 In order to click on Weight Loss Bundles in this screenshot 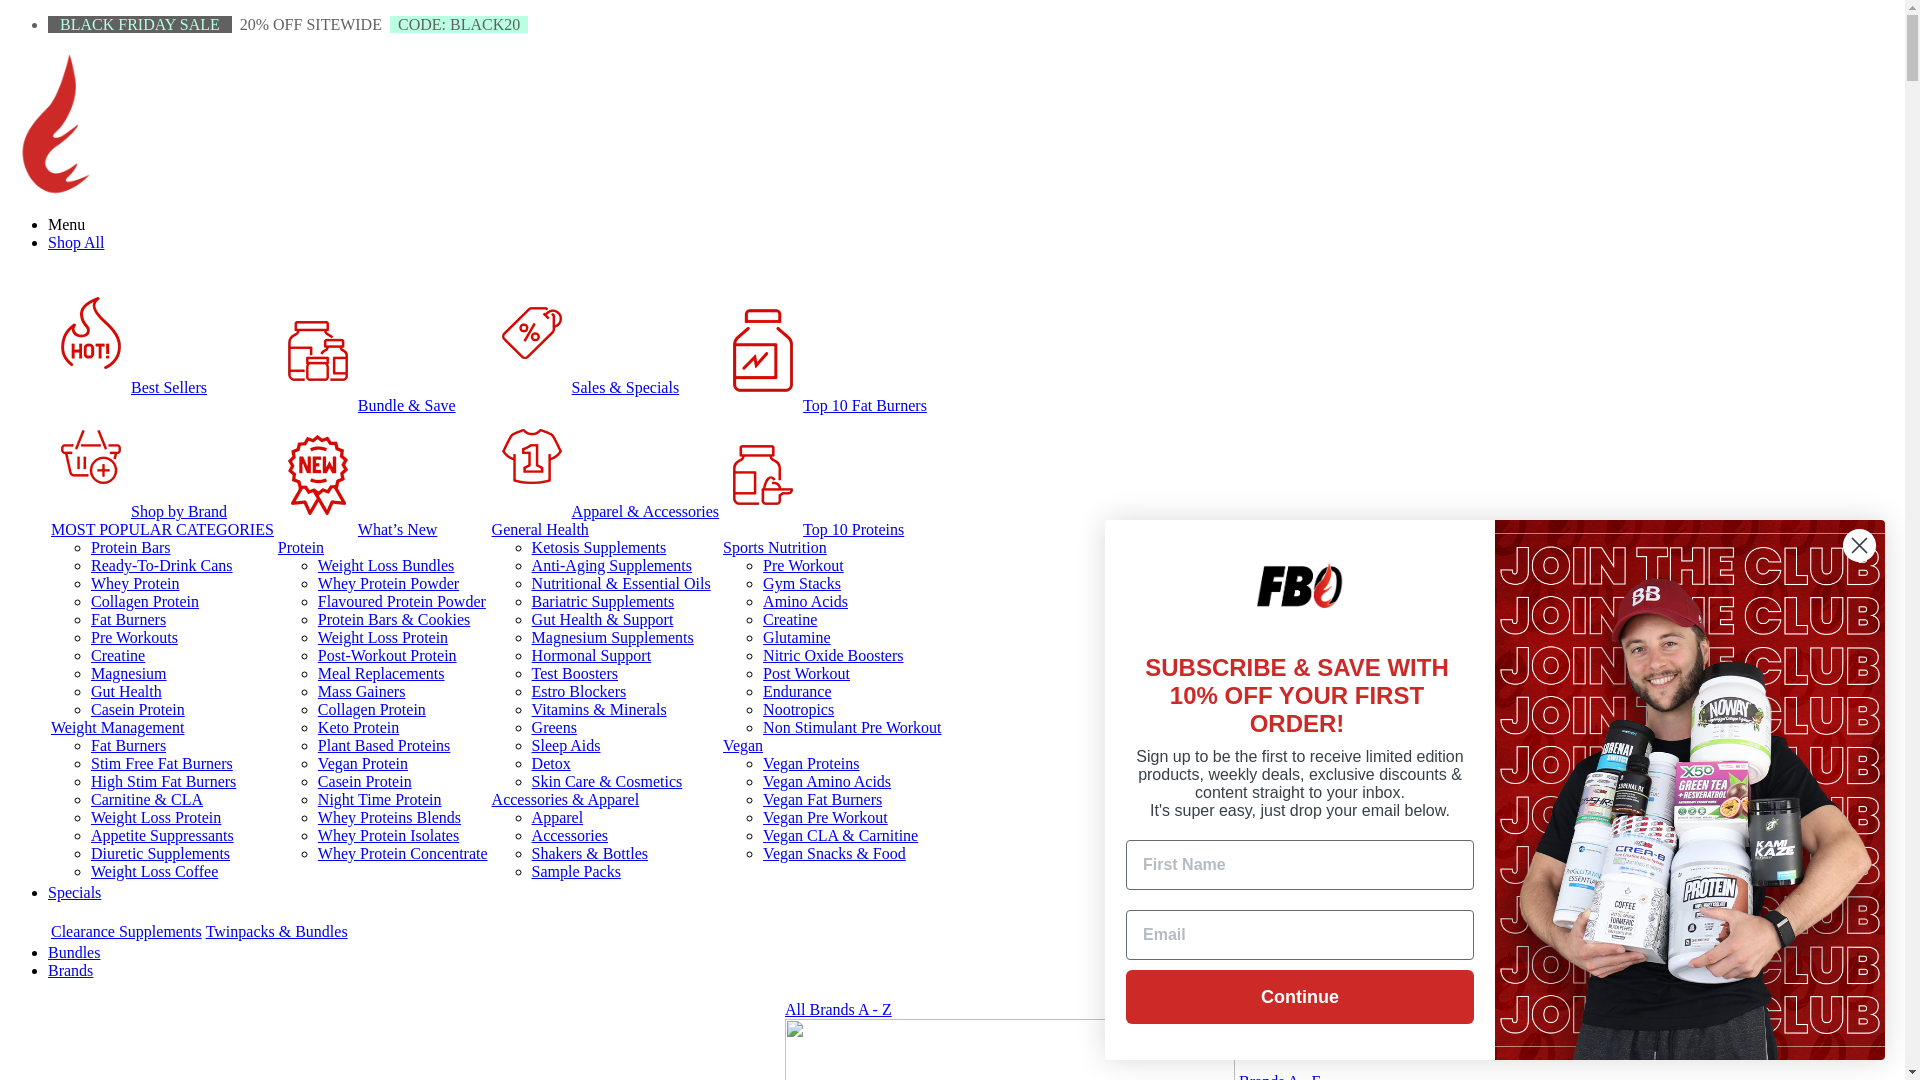, I will do `click(386, 566)`.